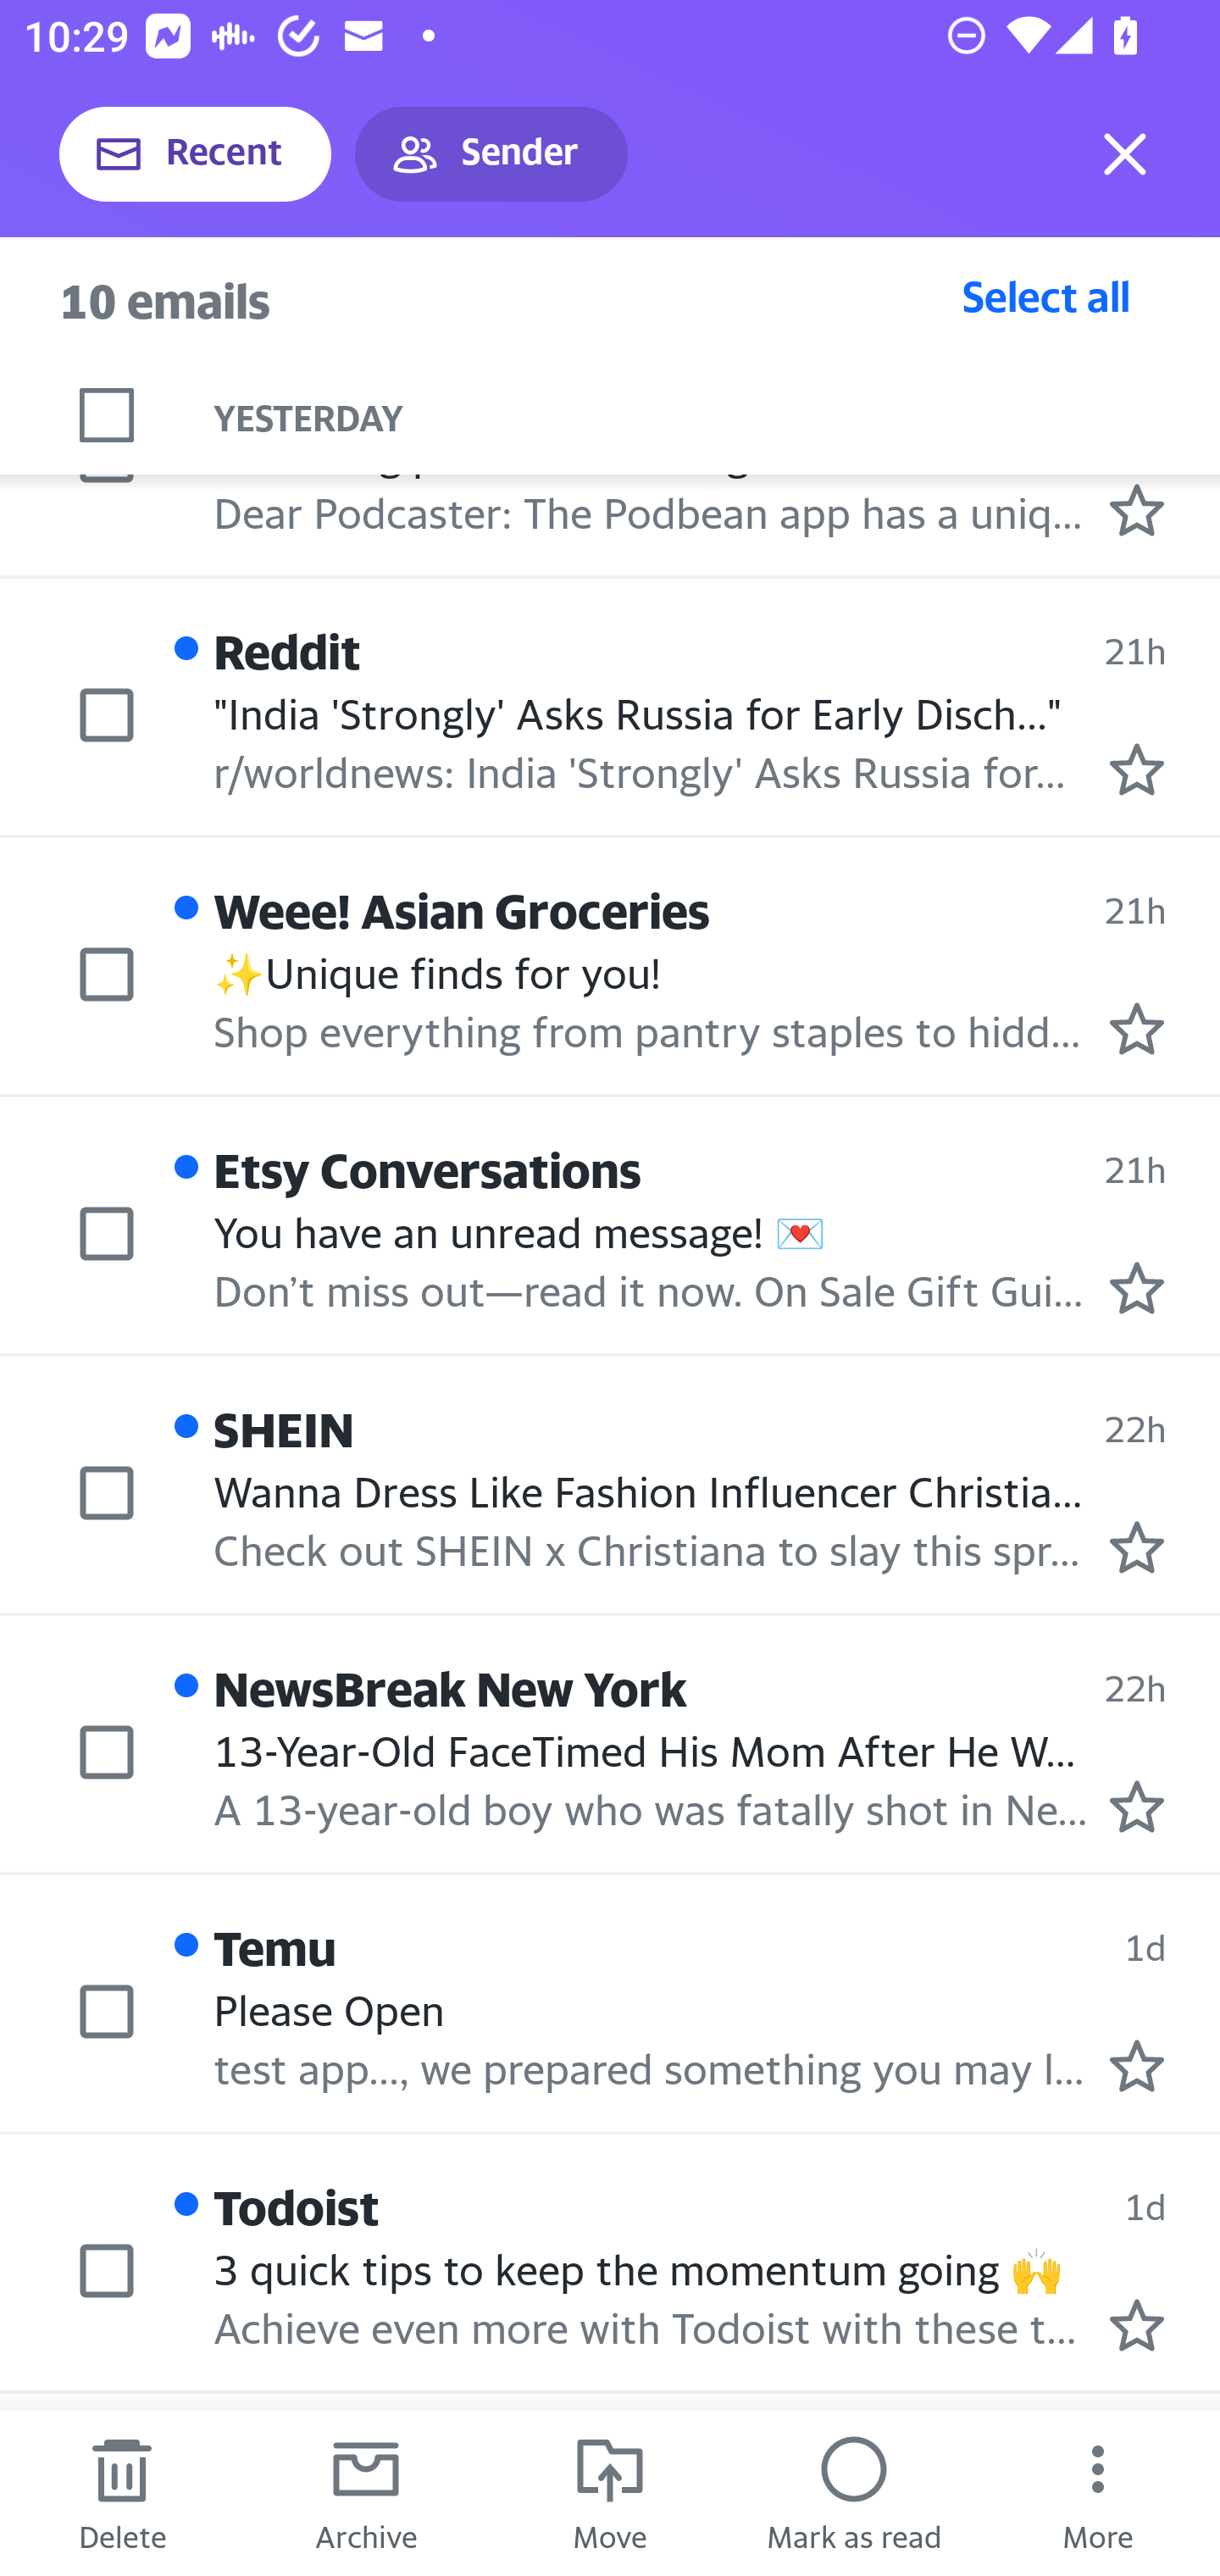  What do you see at coordinates (610, 2493) in the screenshot?
I see `Move` at bounding box center [610, 2493].